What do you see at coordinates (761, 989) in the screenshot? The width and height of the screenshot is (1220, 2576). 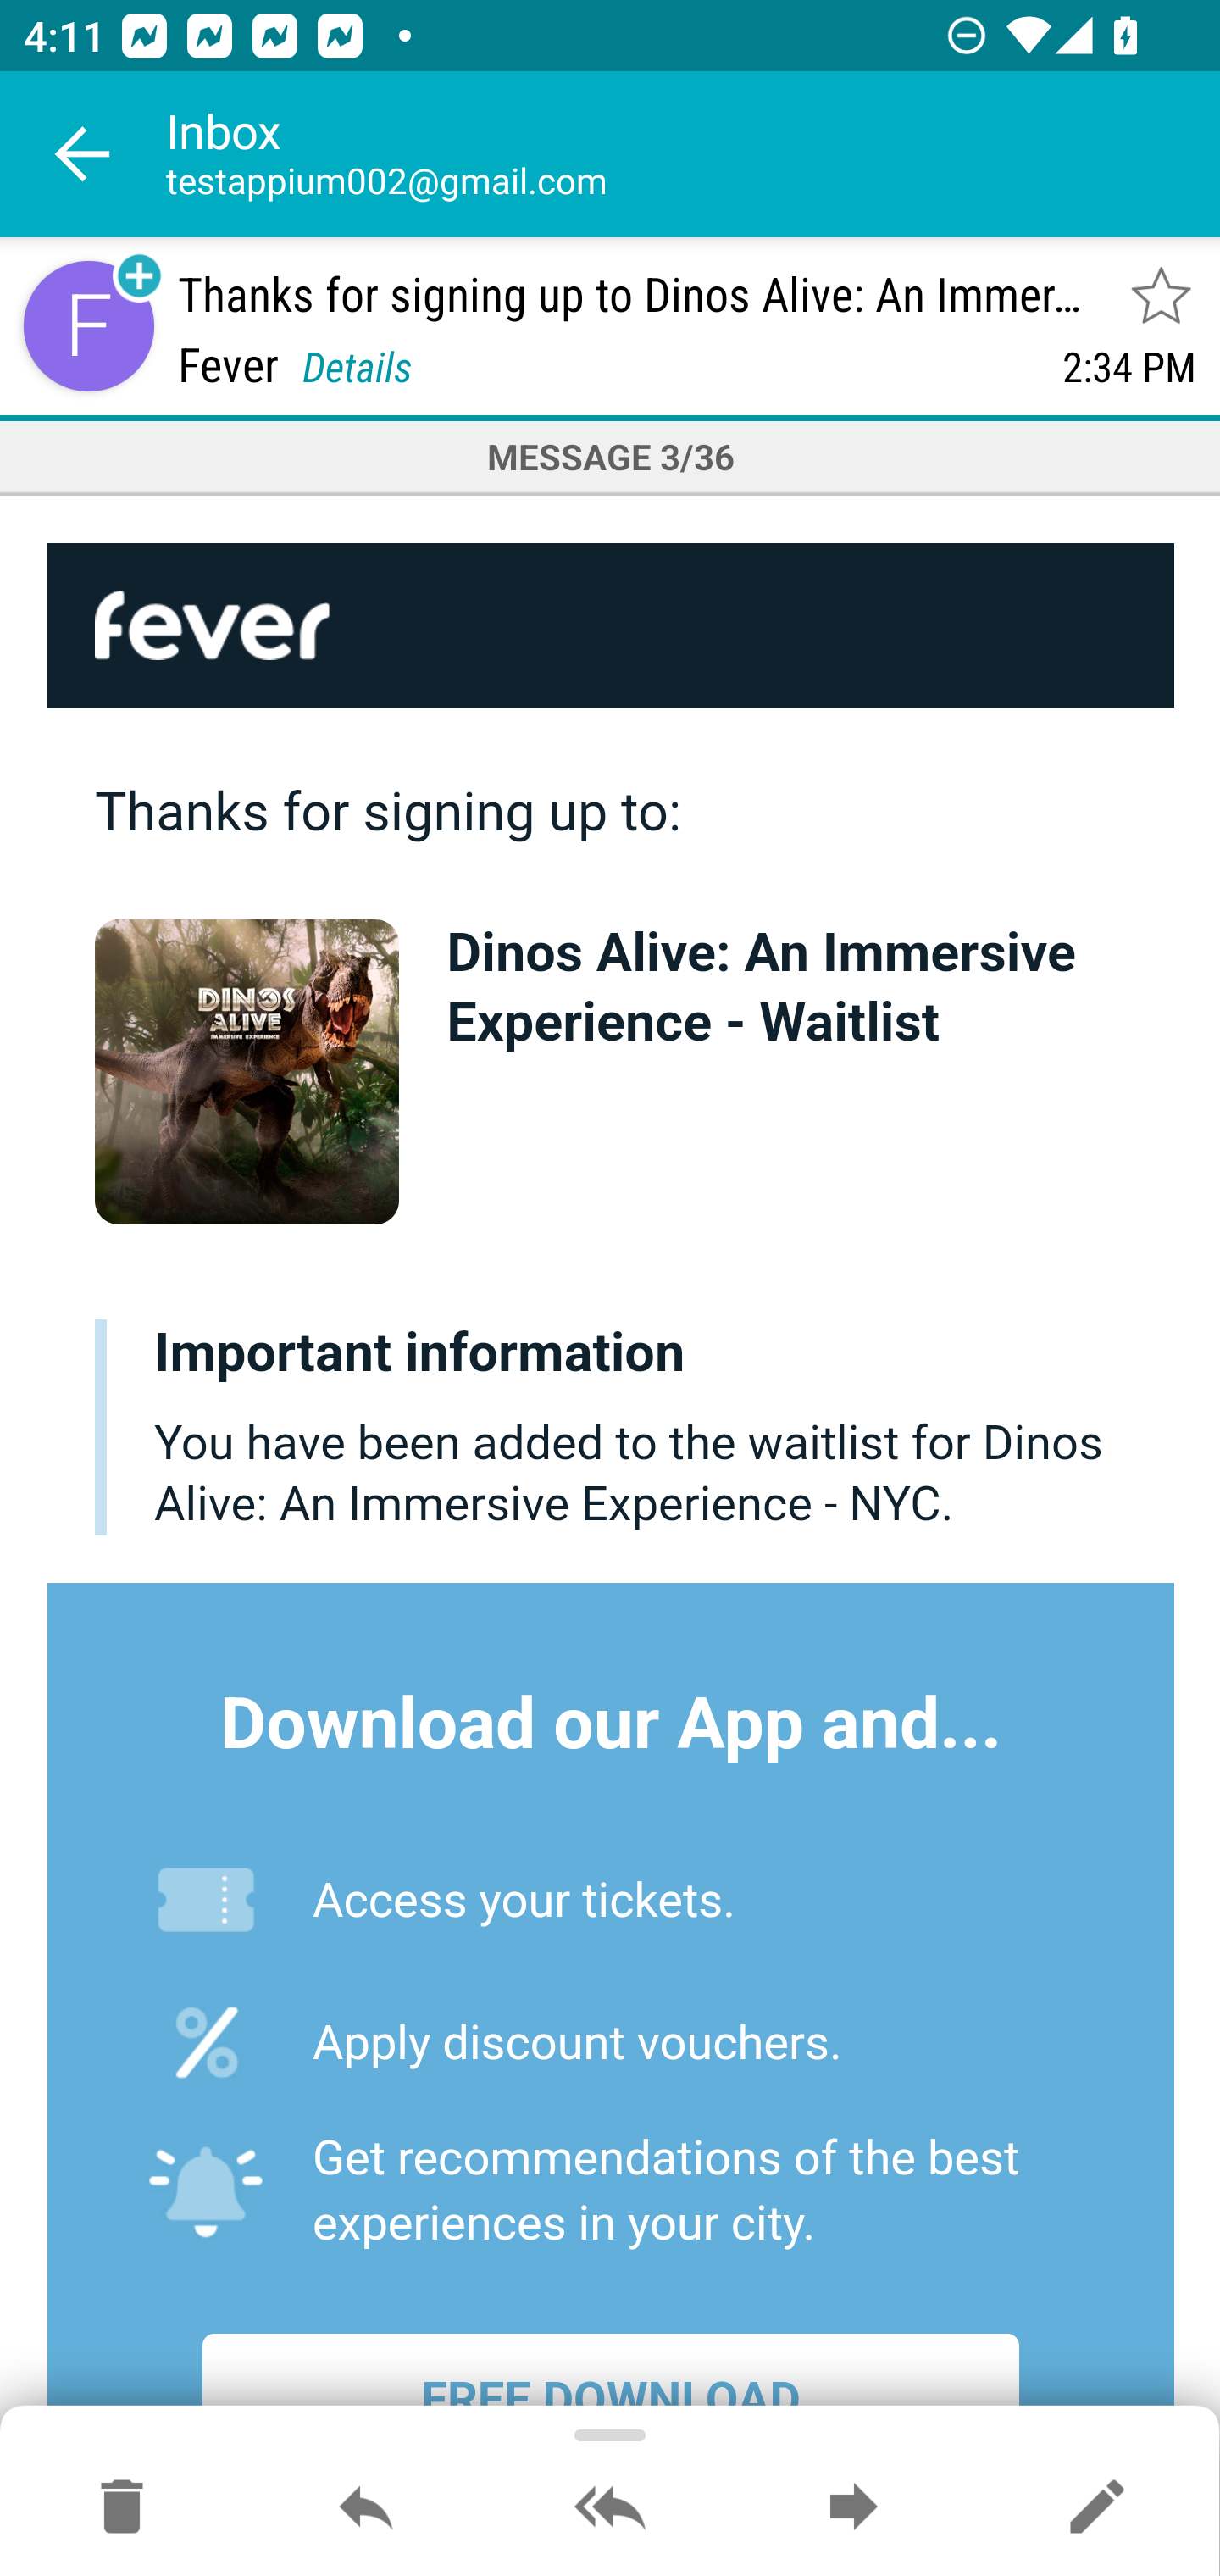 I see `Dinos Alive: An Immersive Experience - Waitlist` at bounding box center [761, 989].